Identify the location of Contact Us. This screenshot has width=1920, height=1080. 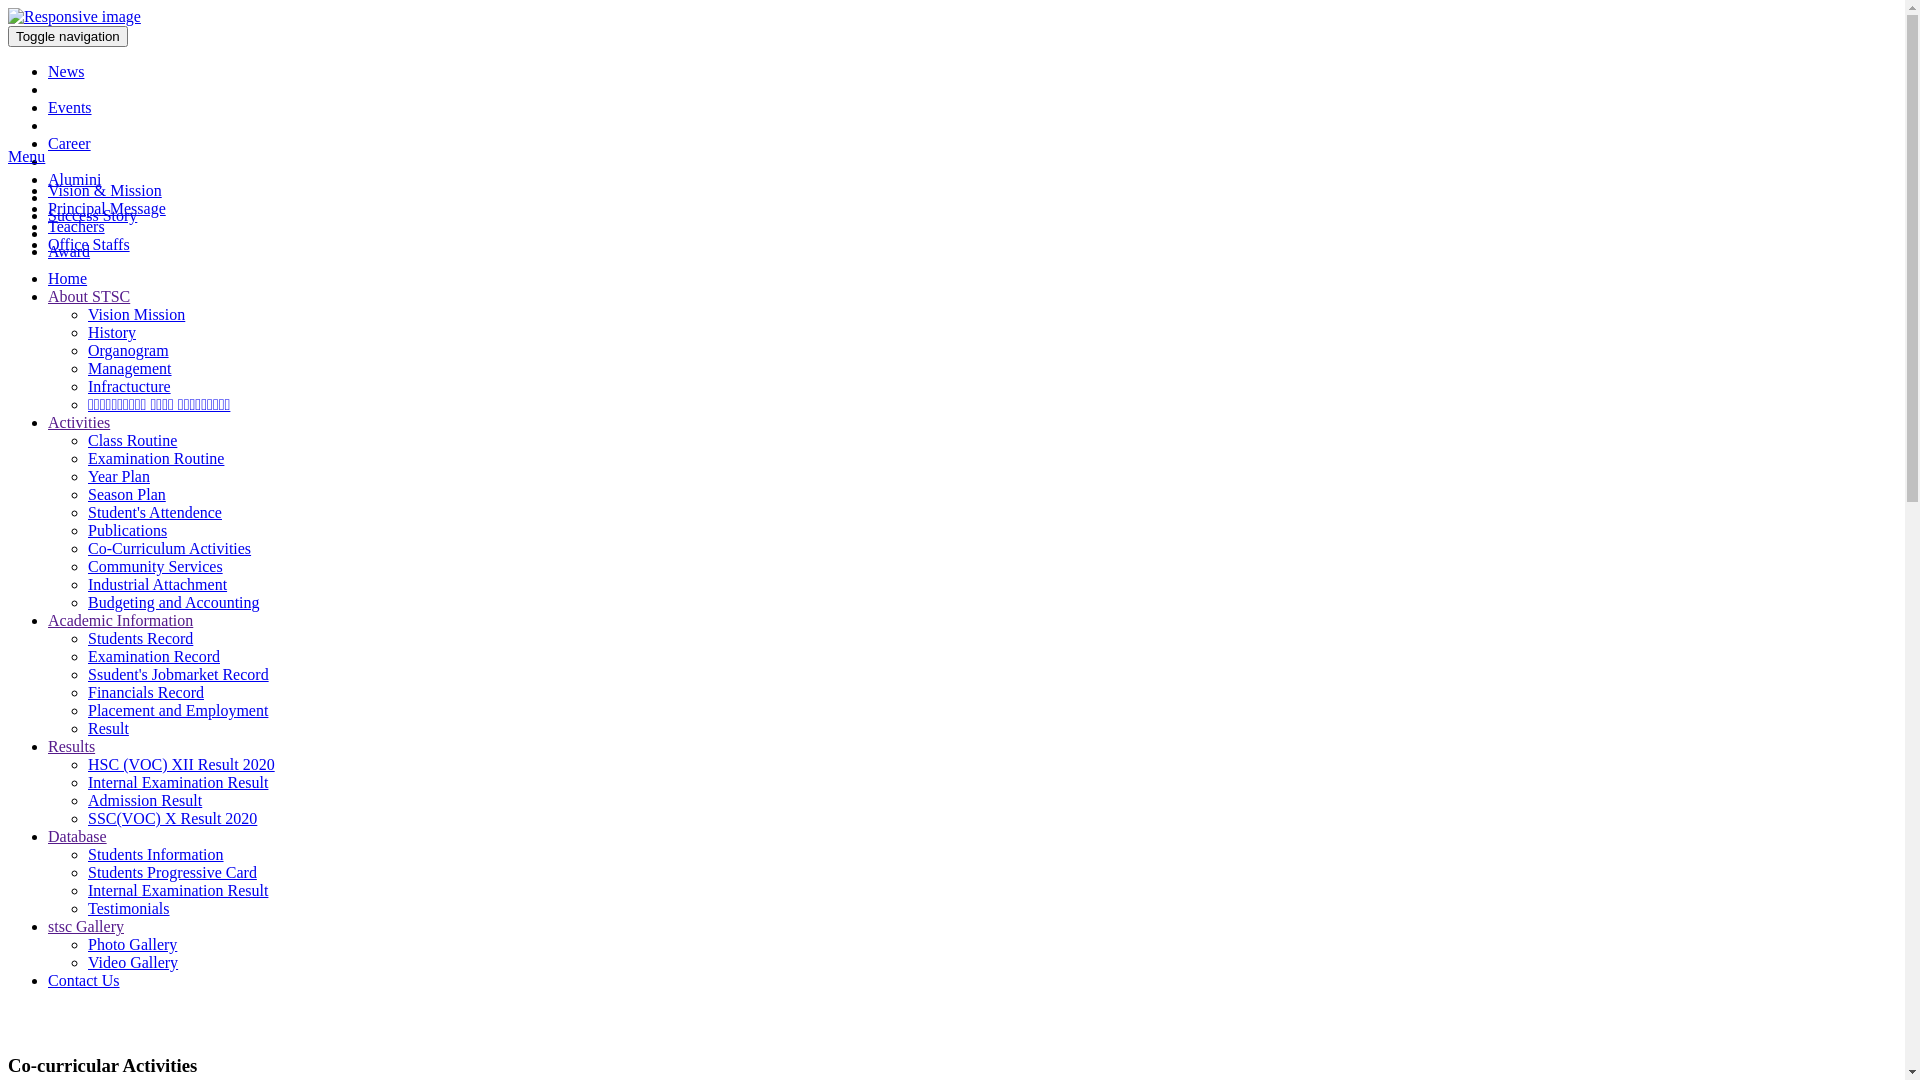
(84, 980).